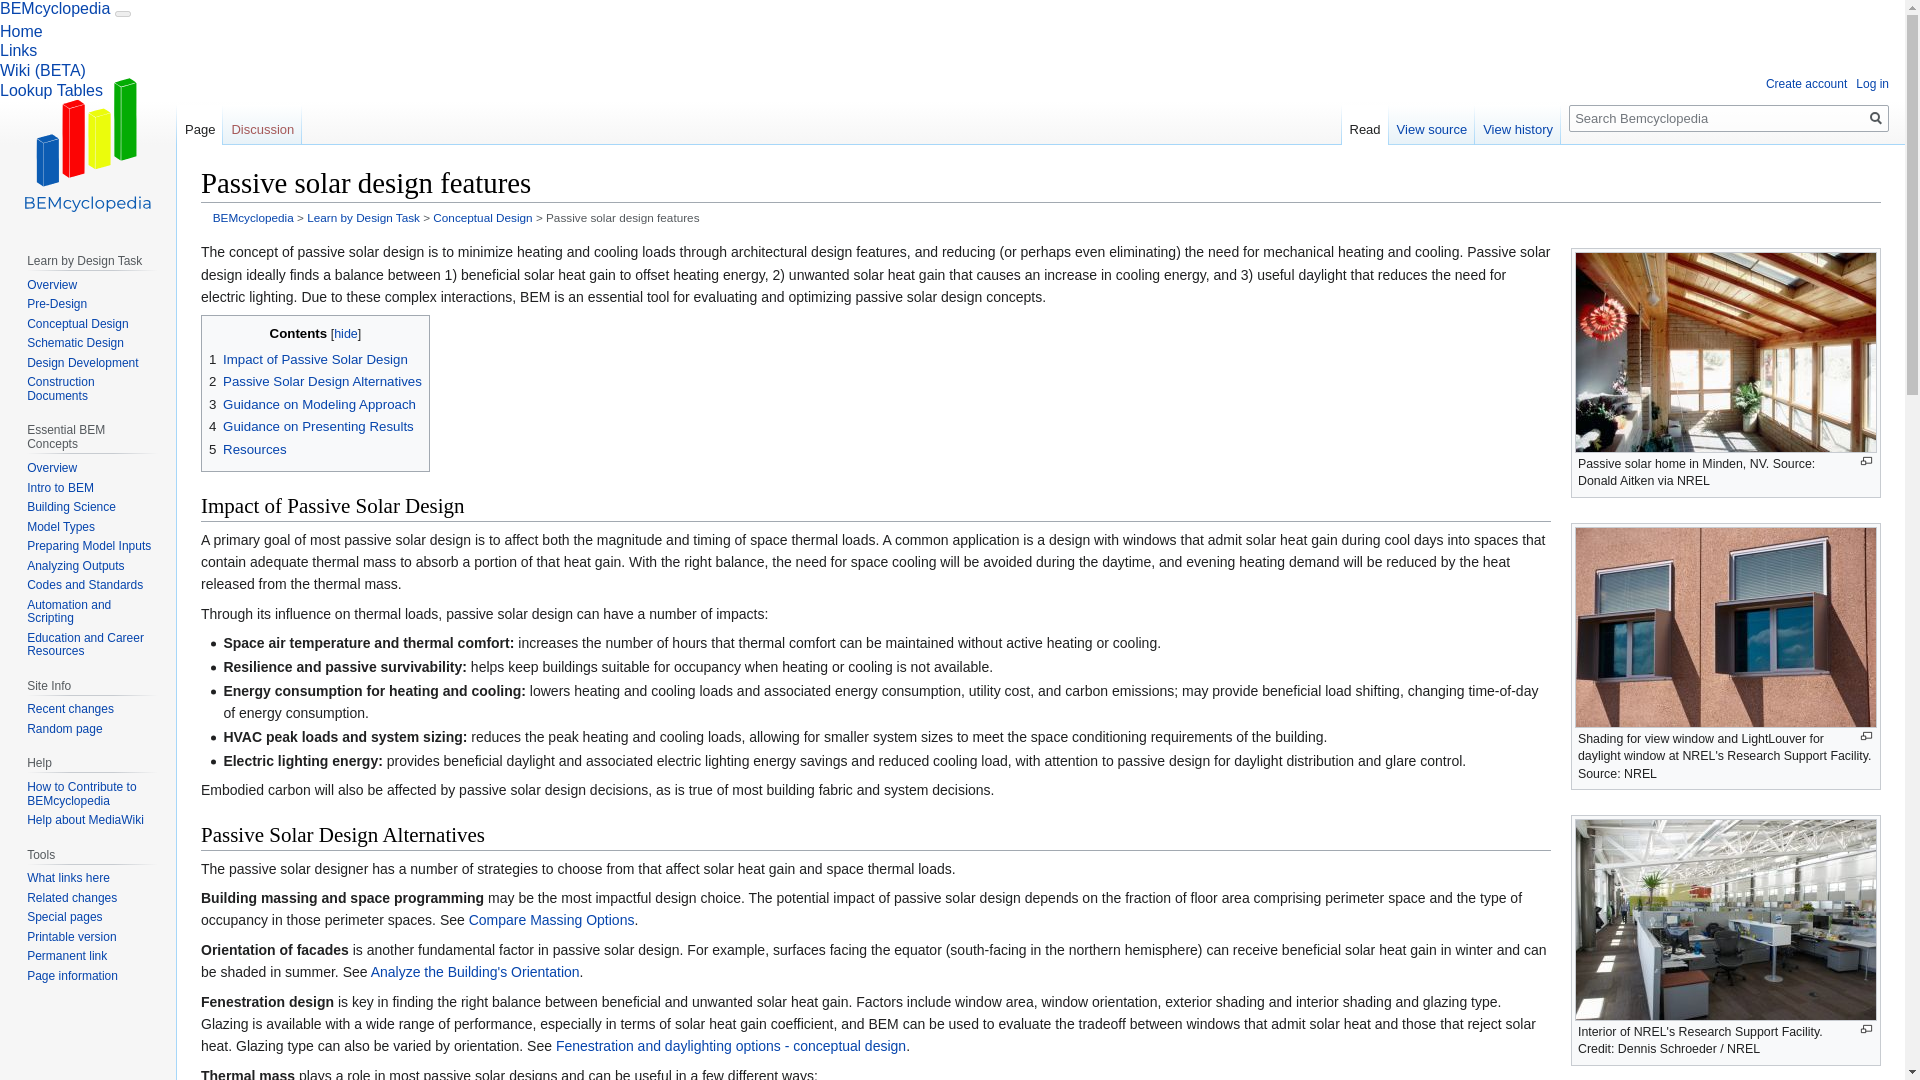 The image size is (1920, 1080). What do you see at coordinates (18, 50) in the screenshot?
I see `Links` at bounding box center [18, 50].